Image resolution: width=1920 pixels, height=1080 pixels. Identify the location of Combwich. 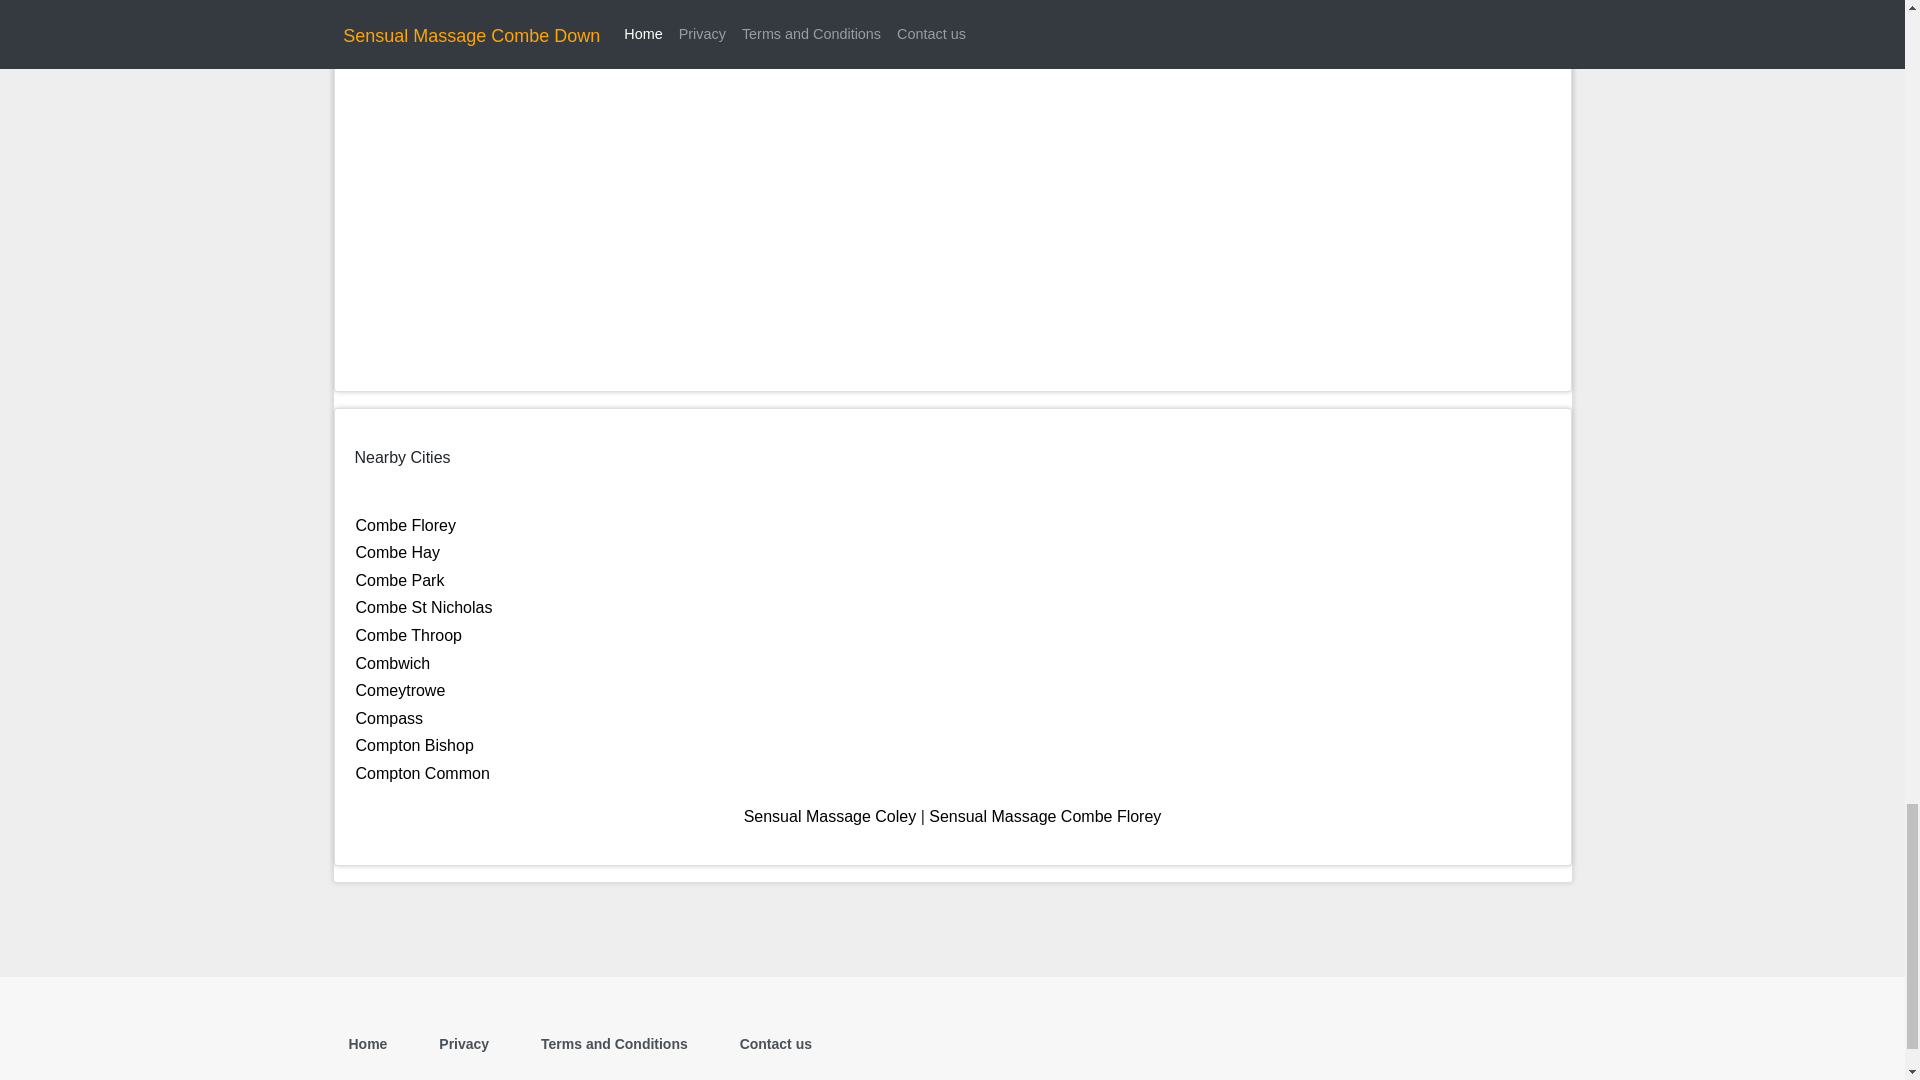
(392, 662).